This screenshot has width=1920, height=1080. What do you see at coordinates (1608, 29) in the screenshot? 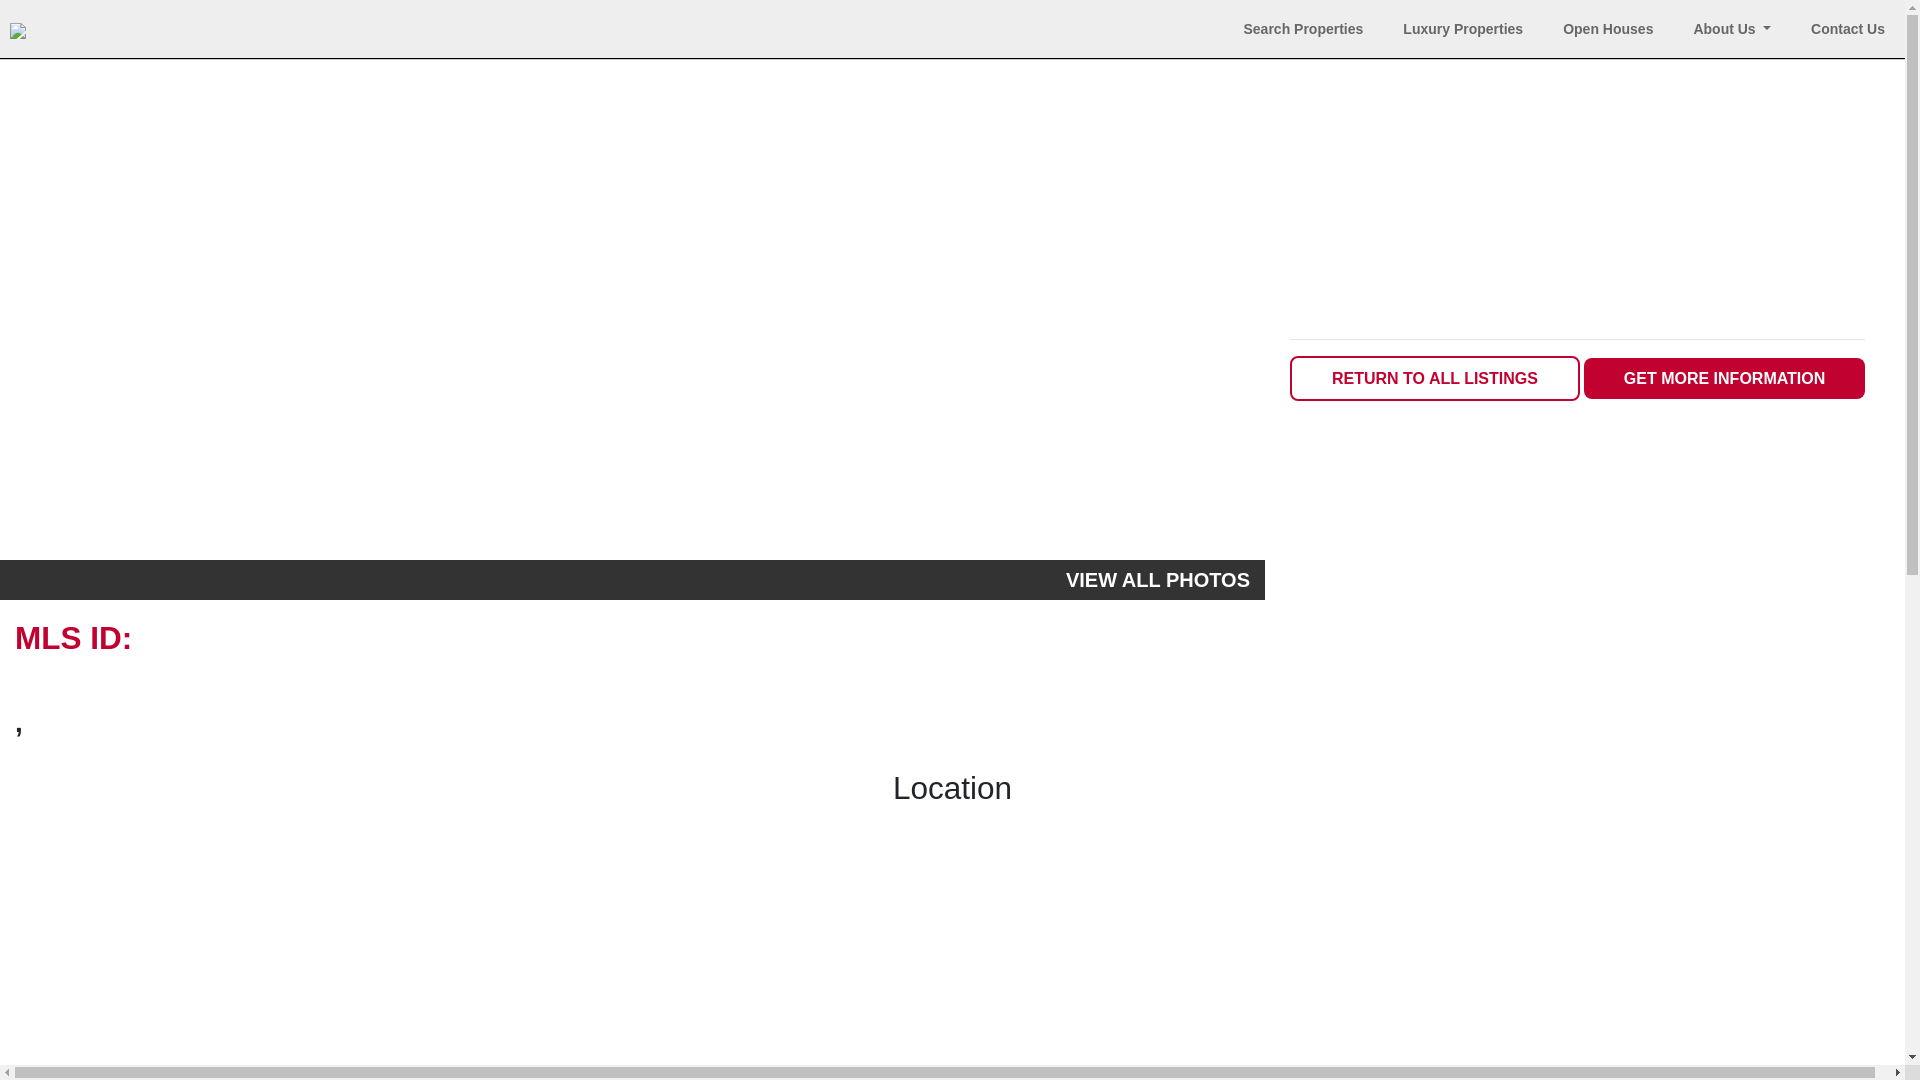
I see `Open Houses` at bounding box center [1608, 29].